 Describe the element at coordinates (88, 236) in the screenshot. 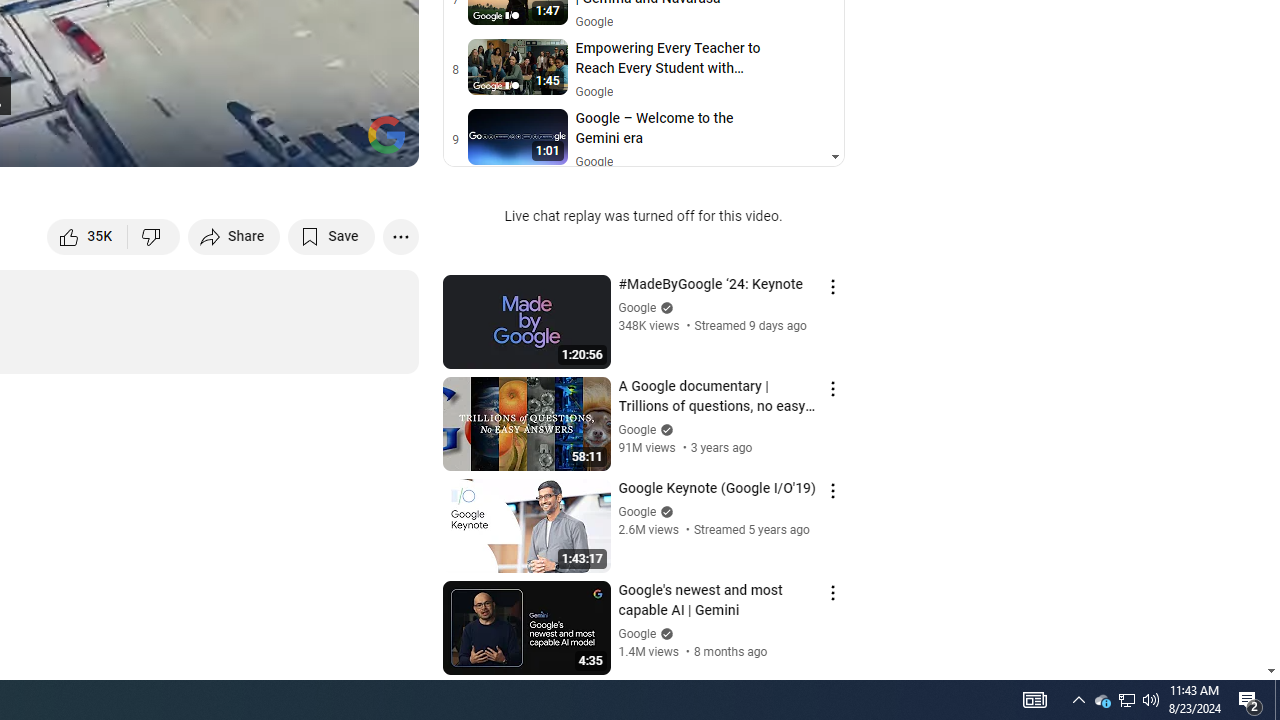

I see `like this video along with 35,367 other people` at that location.